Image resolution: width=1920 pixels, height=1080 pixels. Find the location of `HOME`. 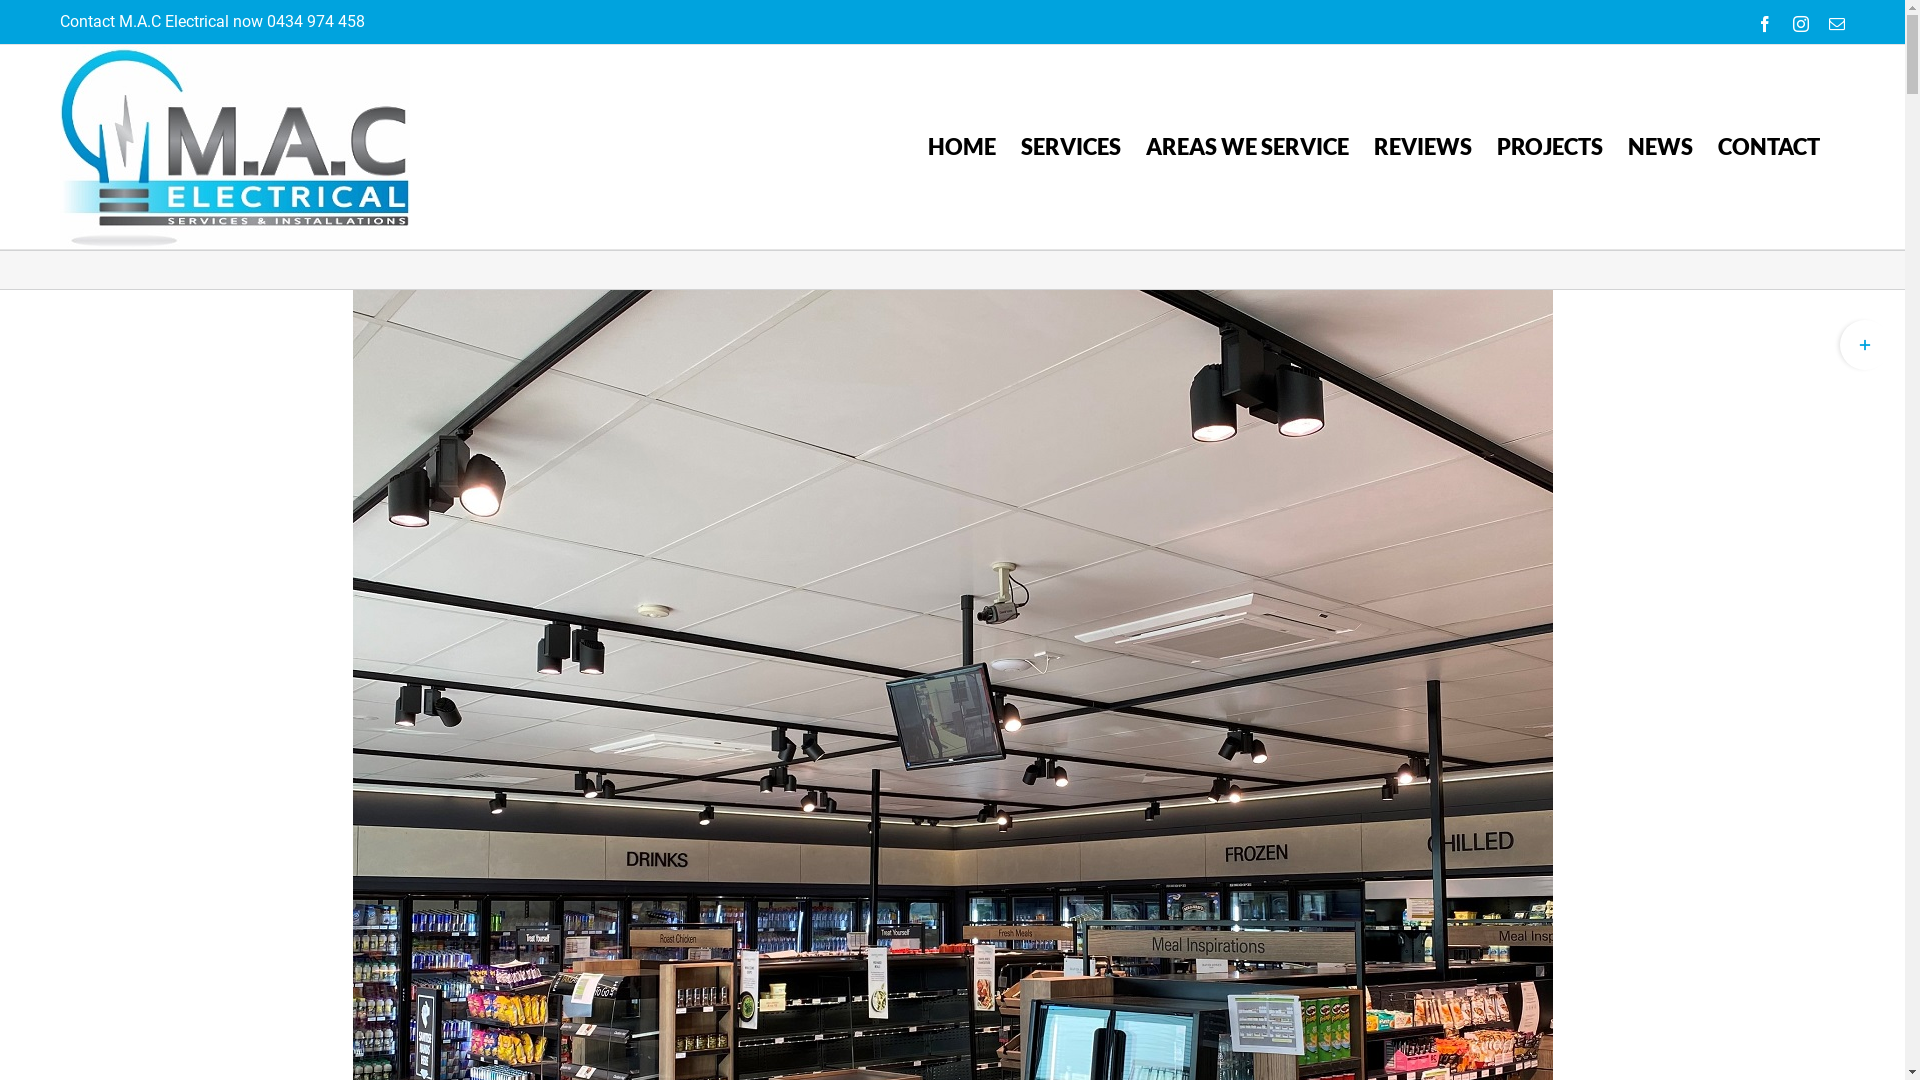

HOME is located at coordinates (962, 147).